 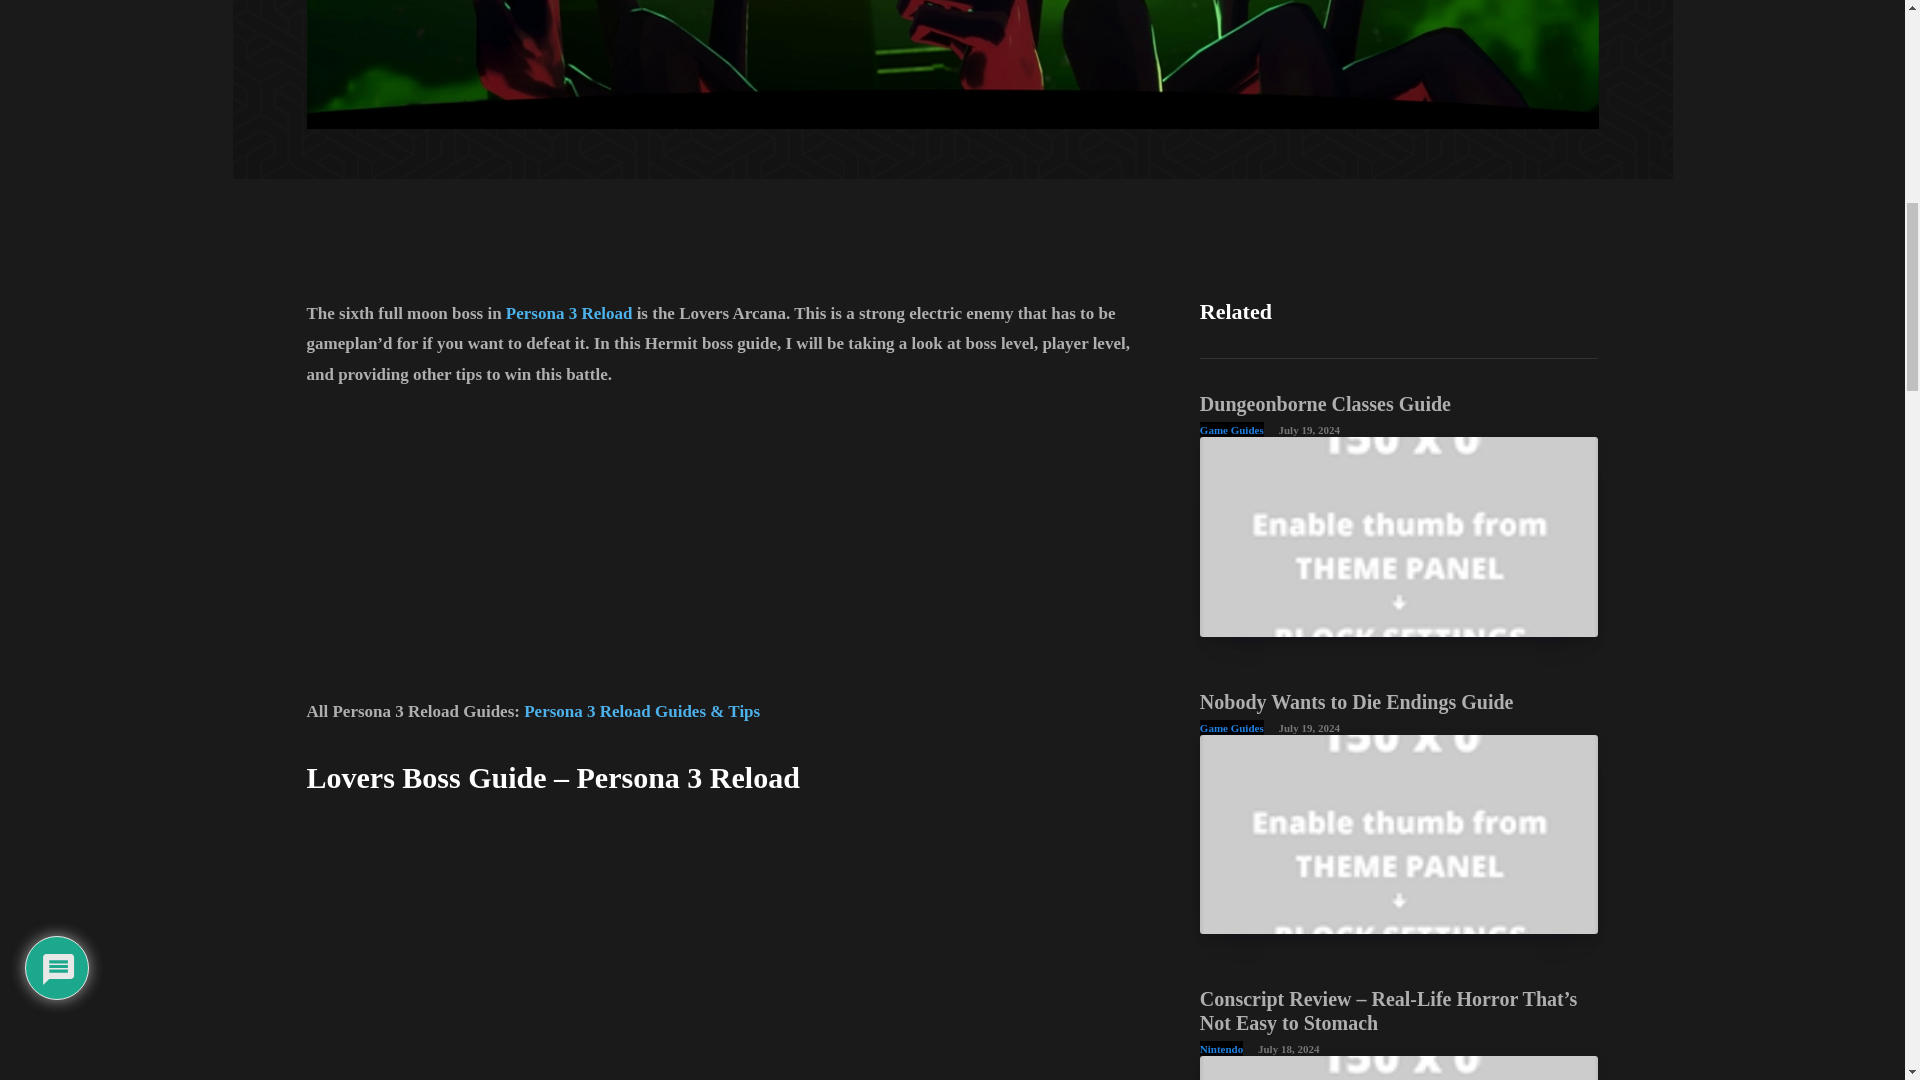 I want to click on Dungeonborne Classes Guide, so click(x=1326, y=404).